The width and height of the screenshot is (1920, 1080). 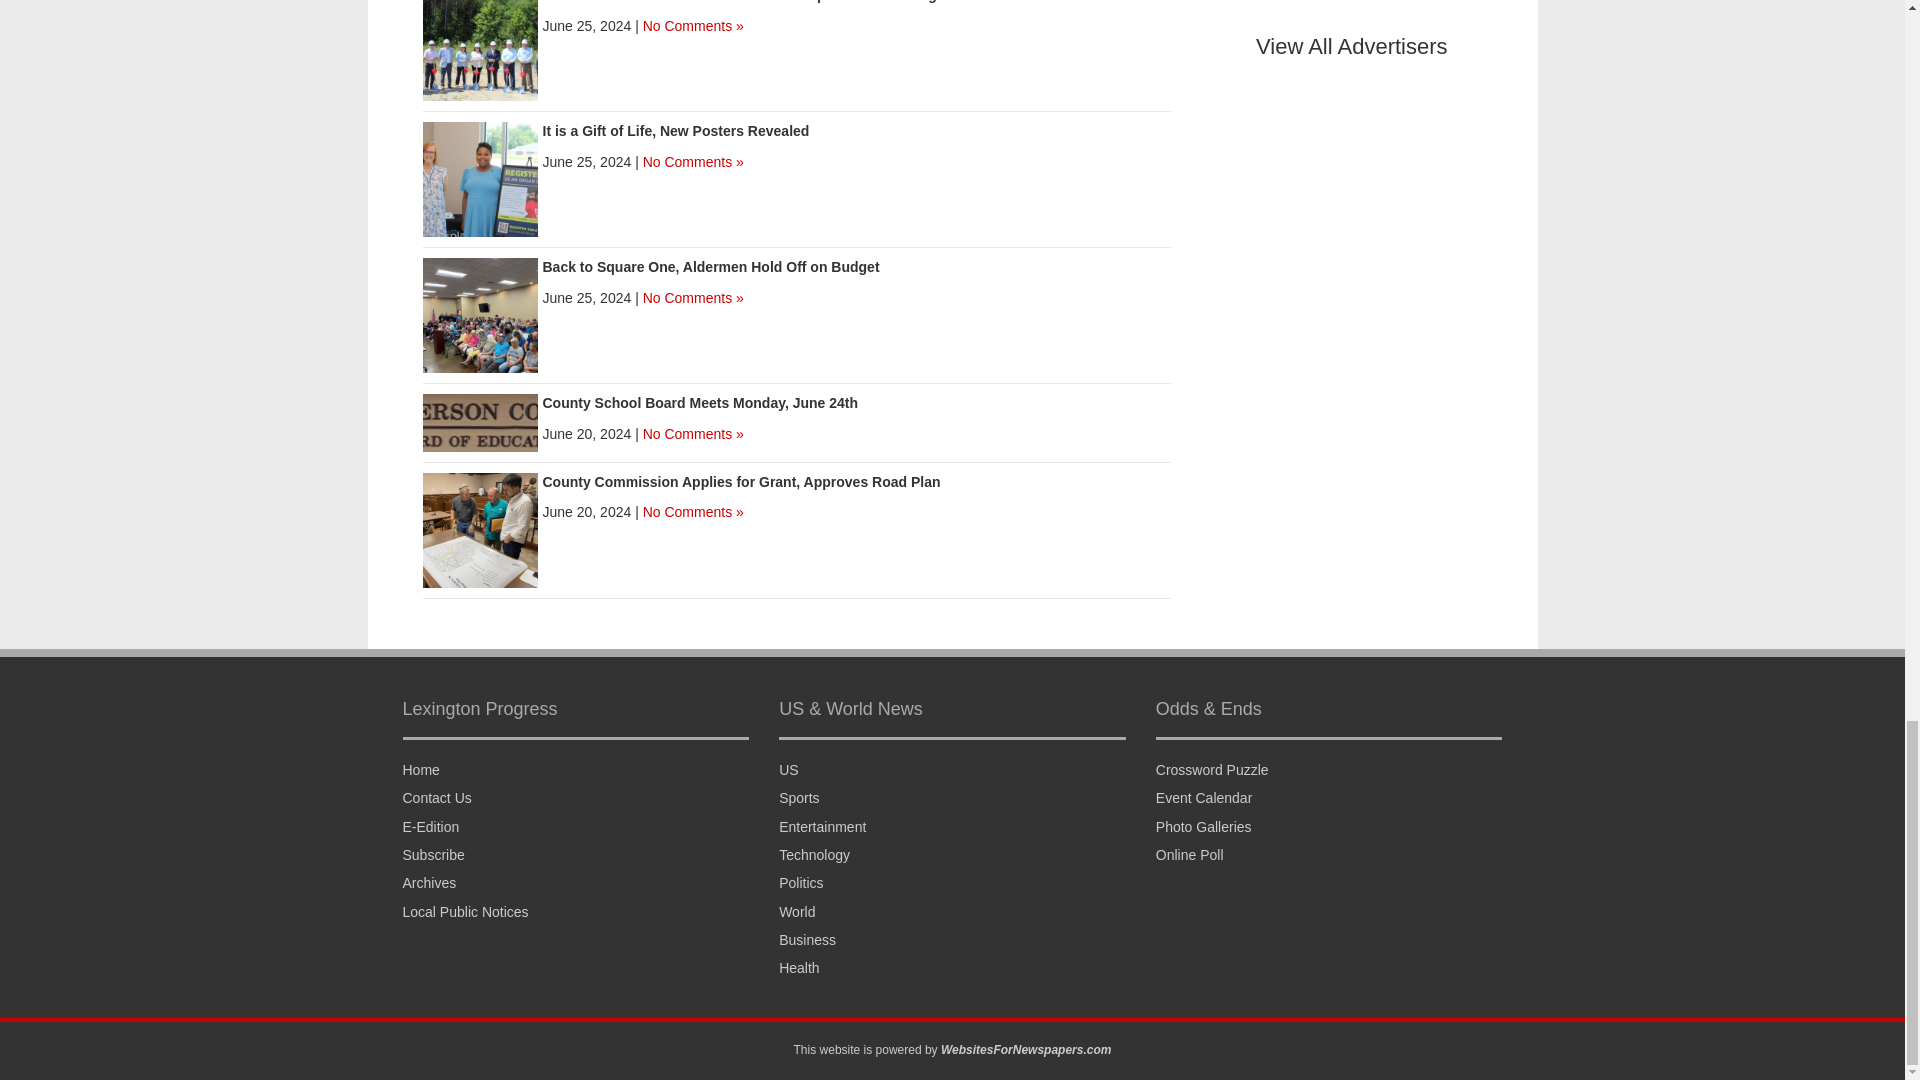 What do you see at coordinates (480, 528) in the screenshot?
I see `County Commission Applies for Grant, Approves Road Plan` at bounding box center [480, 528].